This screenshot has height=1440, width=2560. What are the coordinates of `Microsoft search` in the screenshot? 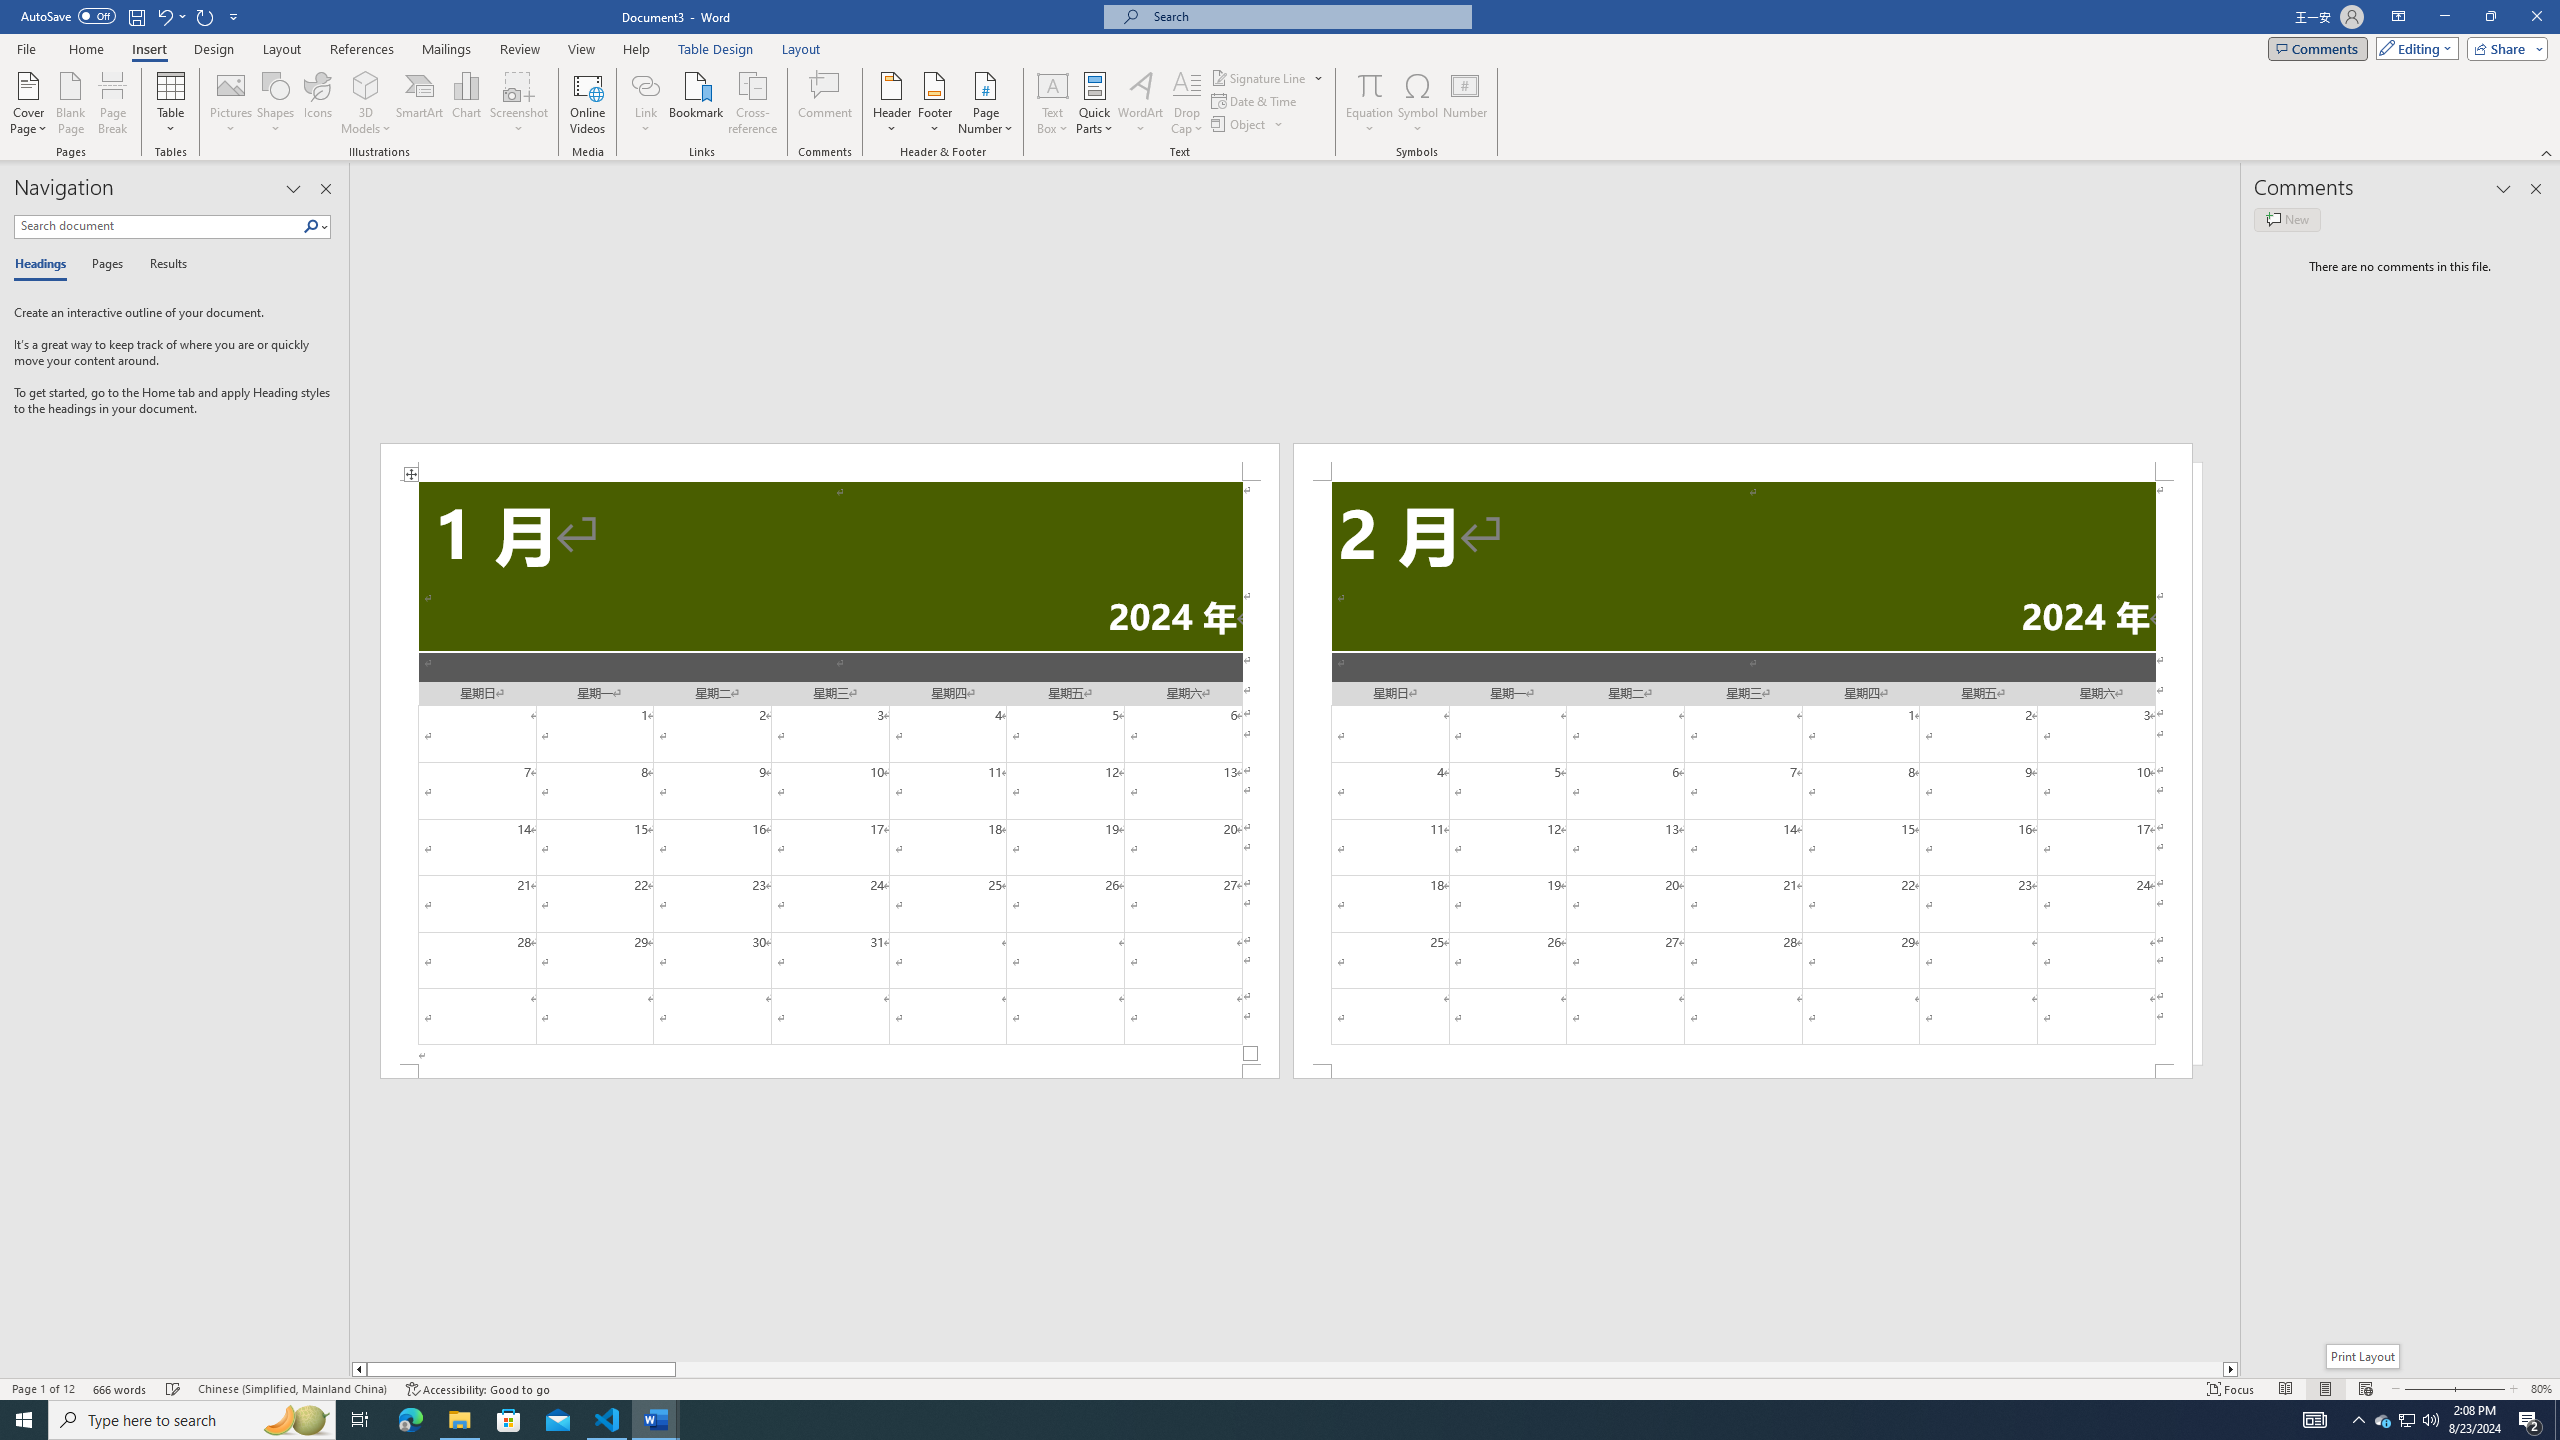 It's located at (1306, 16).